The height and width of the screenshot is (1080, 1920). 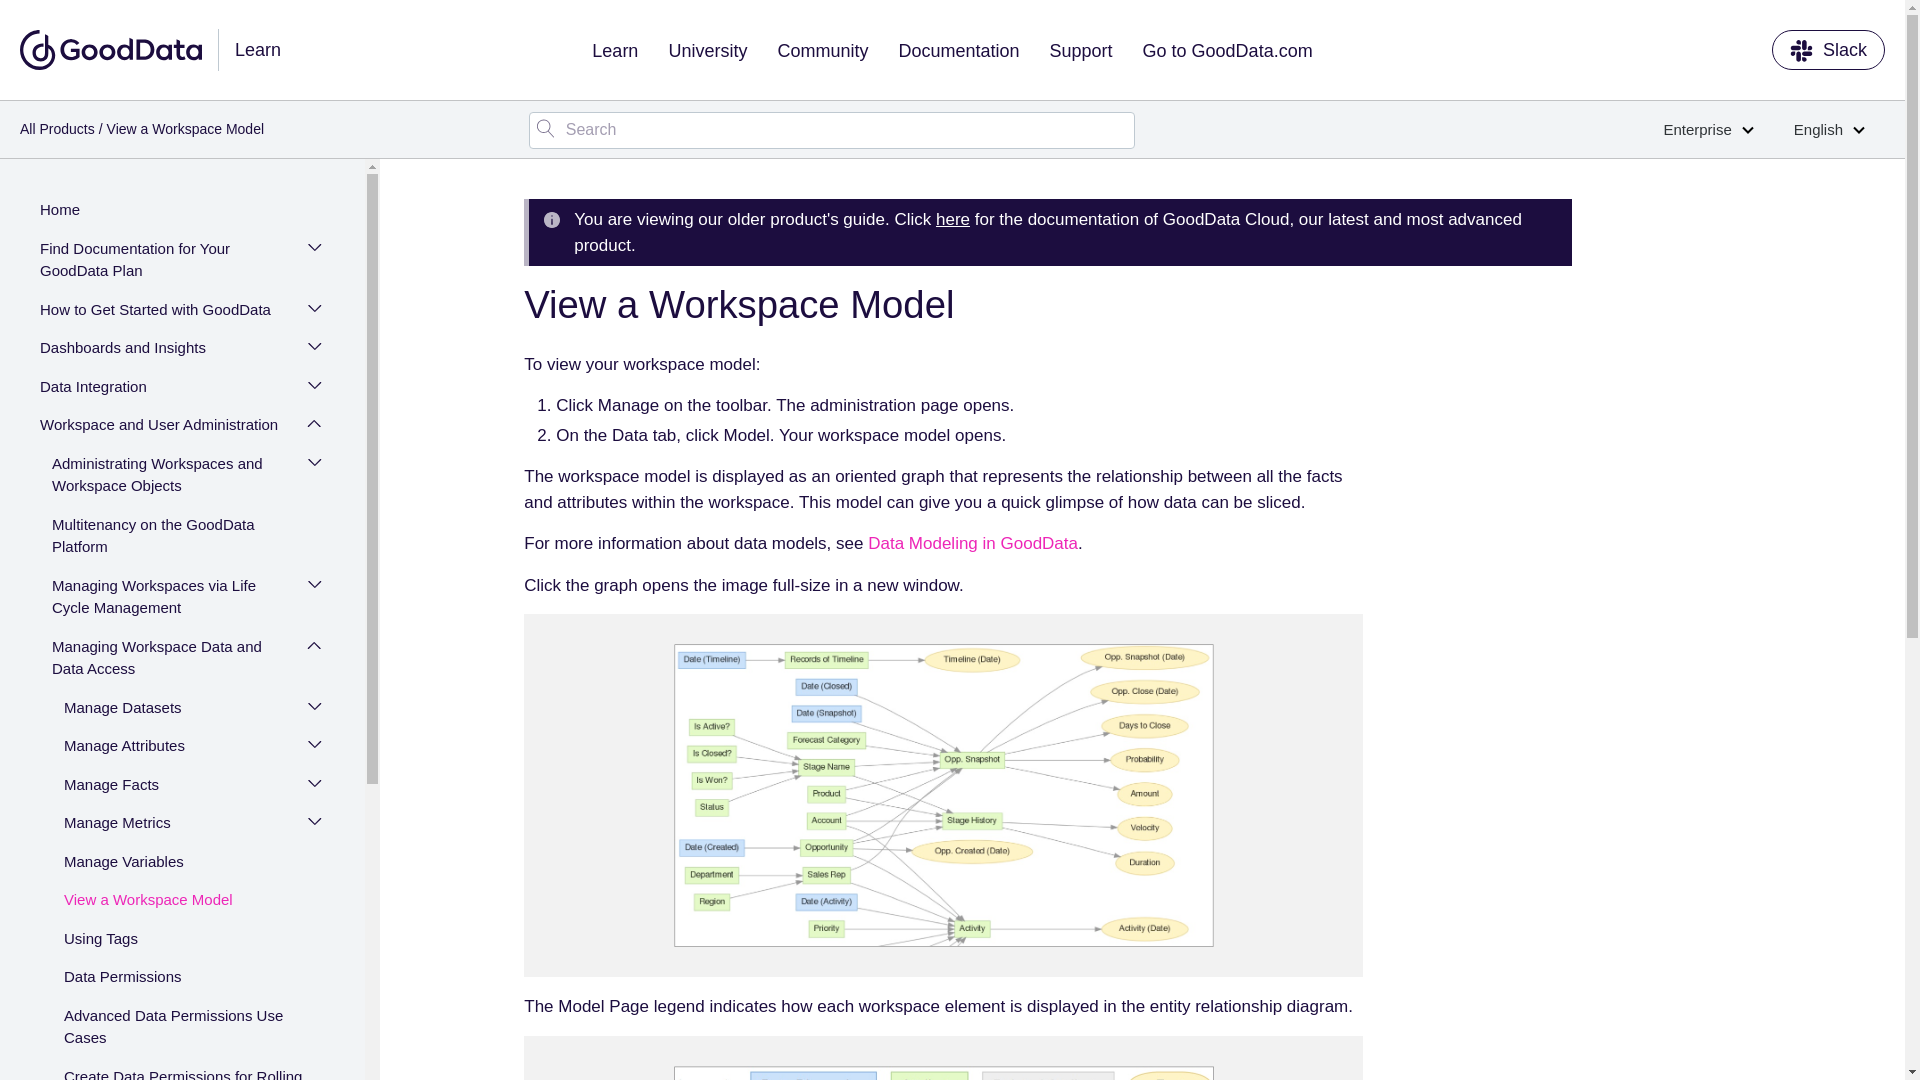 What do you see at coordinates (162, 312) in the screenshot?
I see `How to Get Started with GoodData` at bounding box center [162, 312].